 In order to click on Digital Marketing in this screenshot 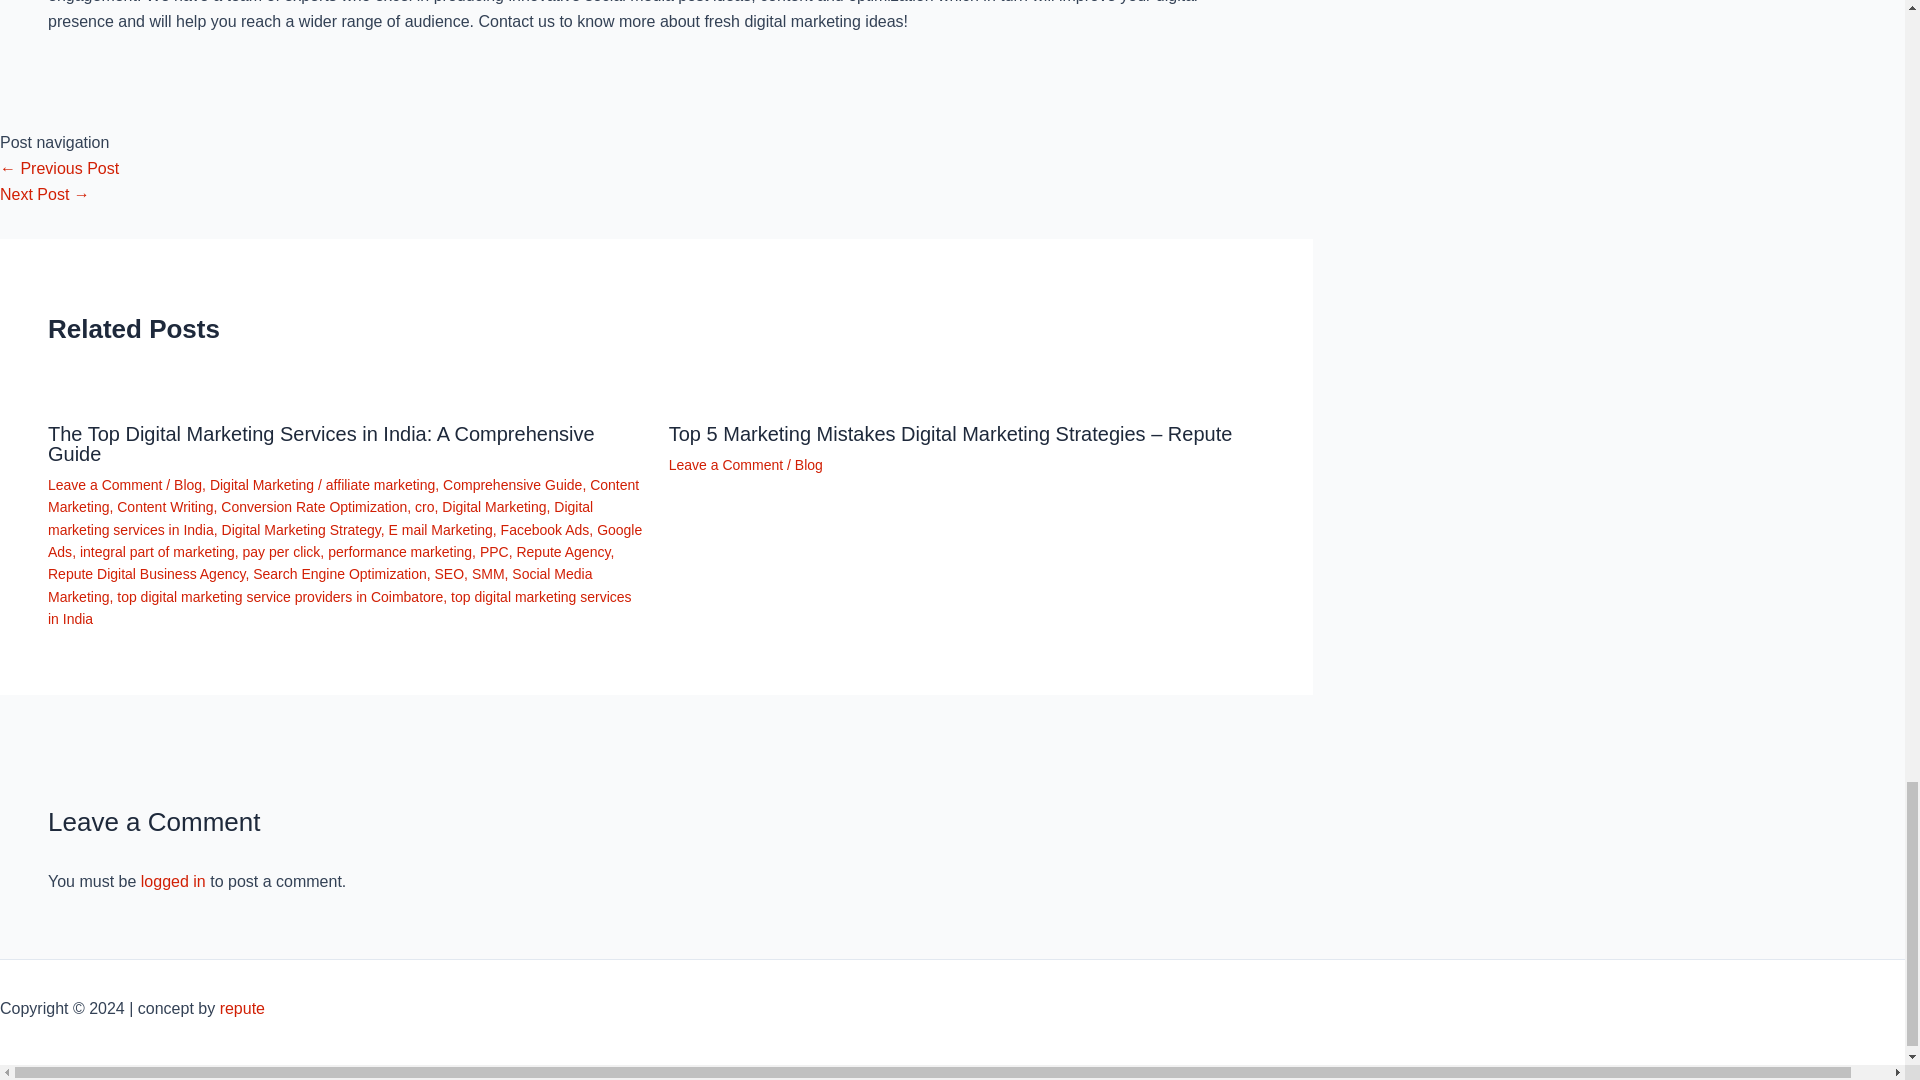, I will do `click(262, 484)`.